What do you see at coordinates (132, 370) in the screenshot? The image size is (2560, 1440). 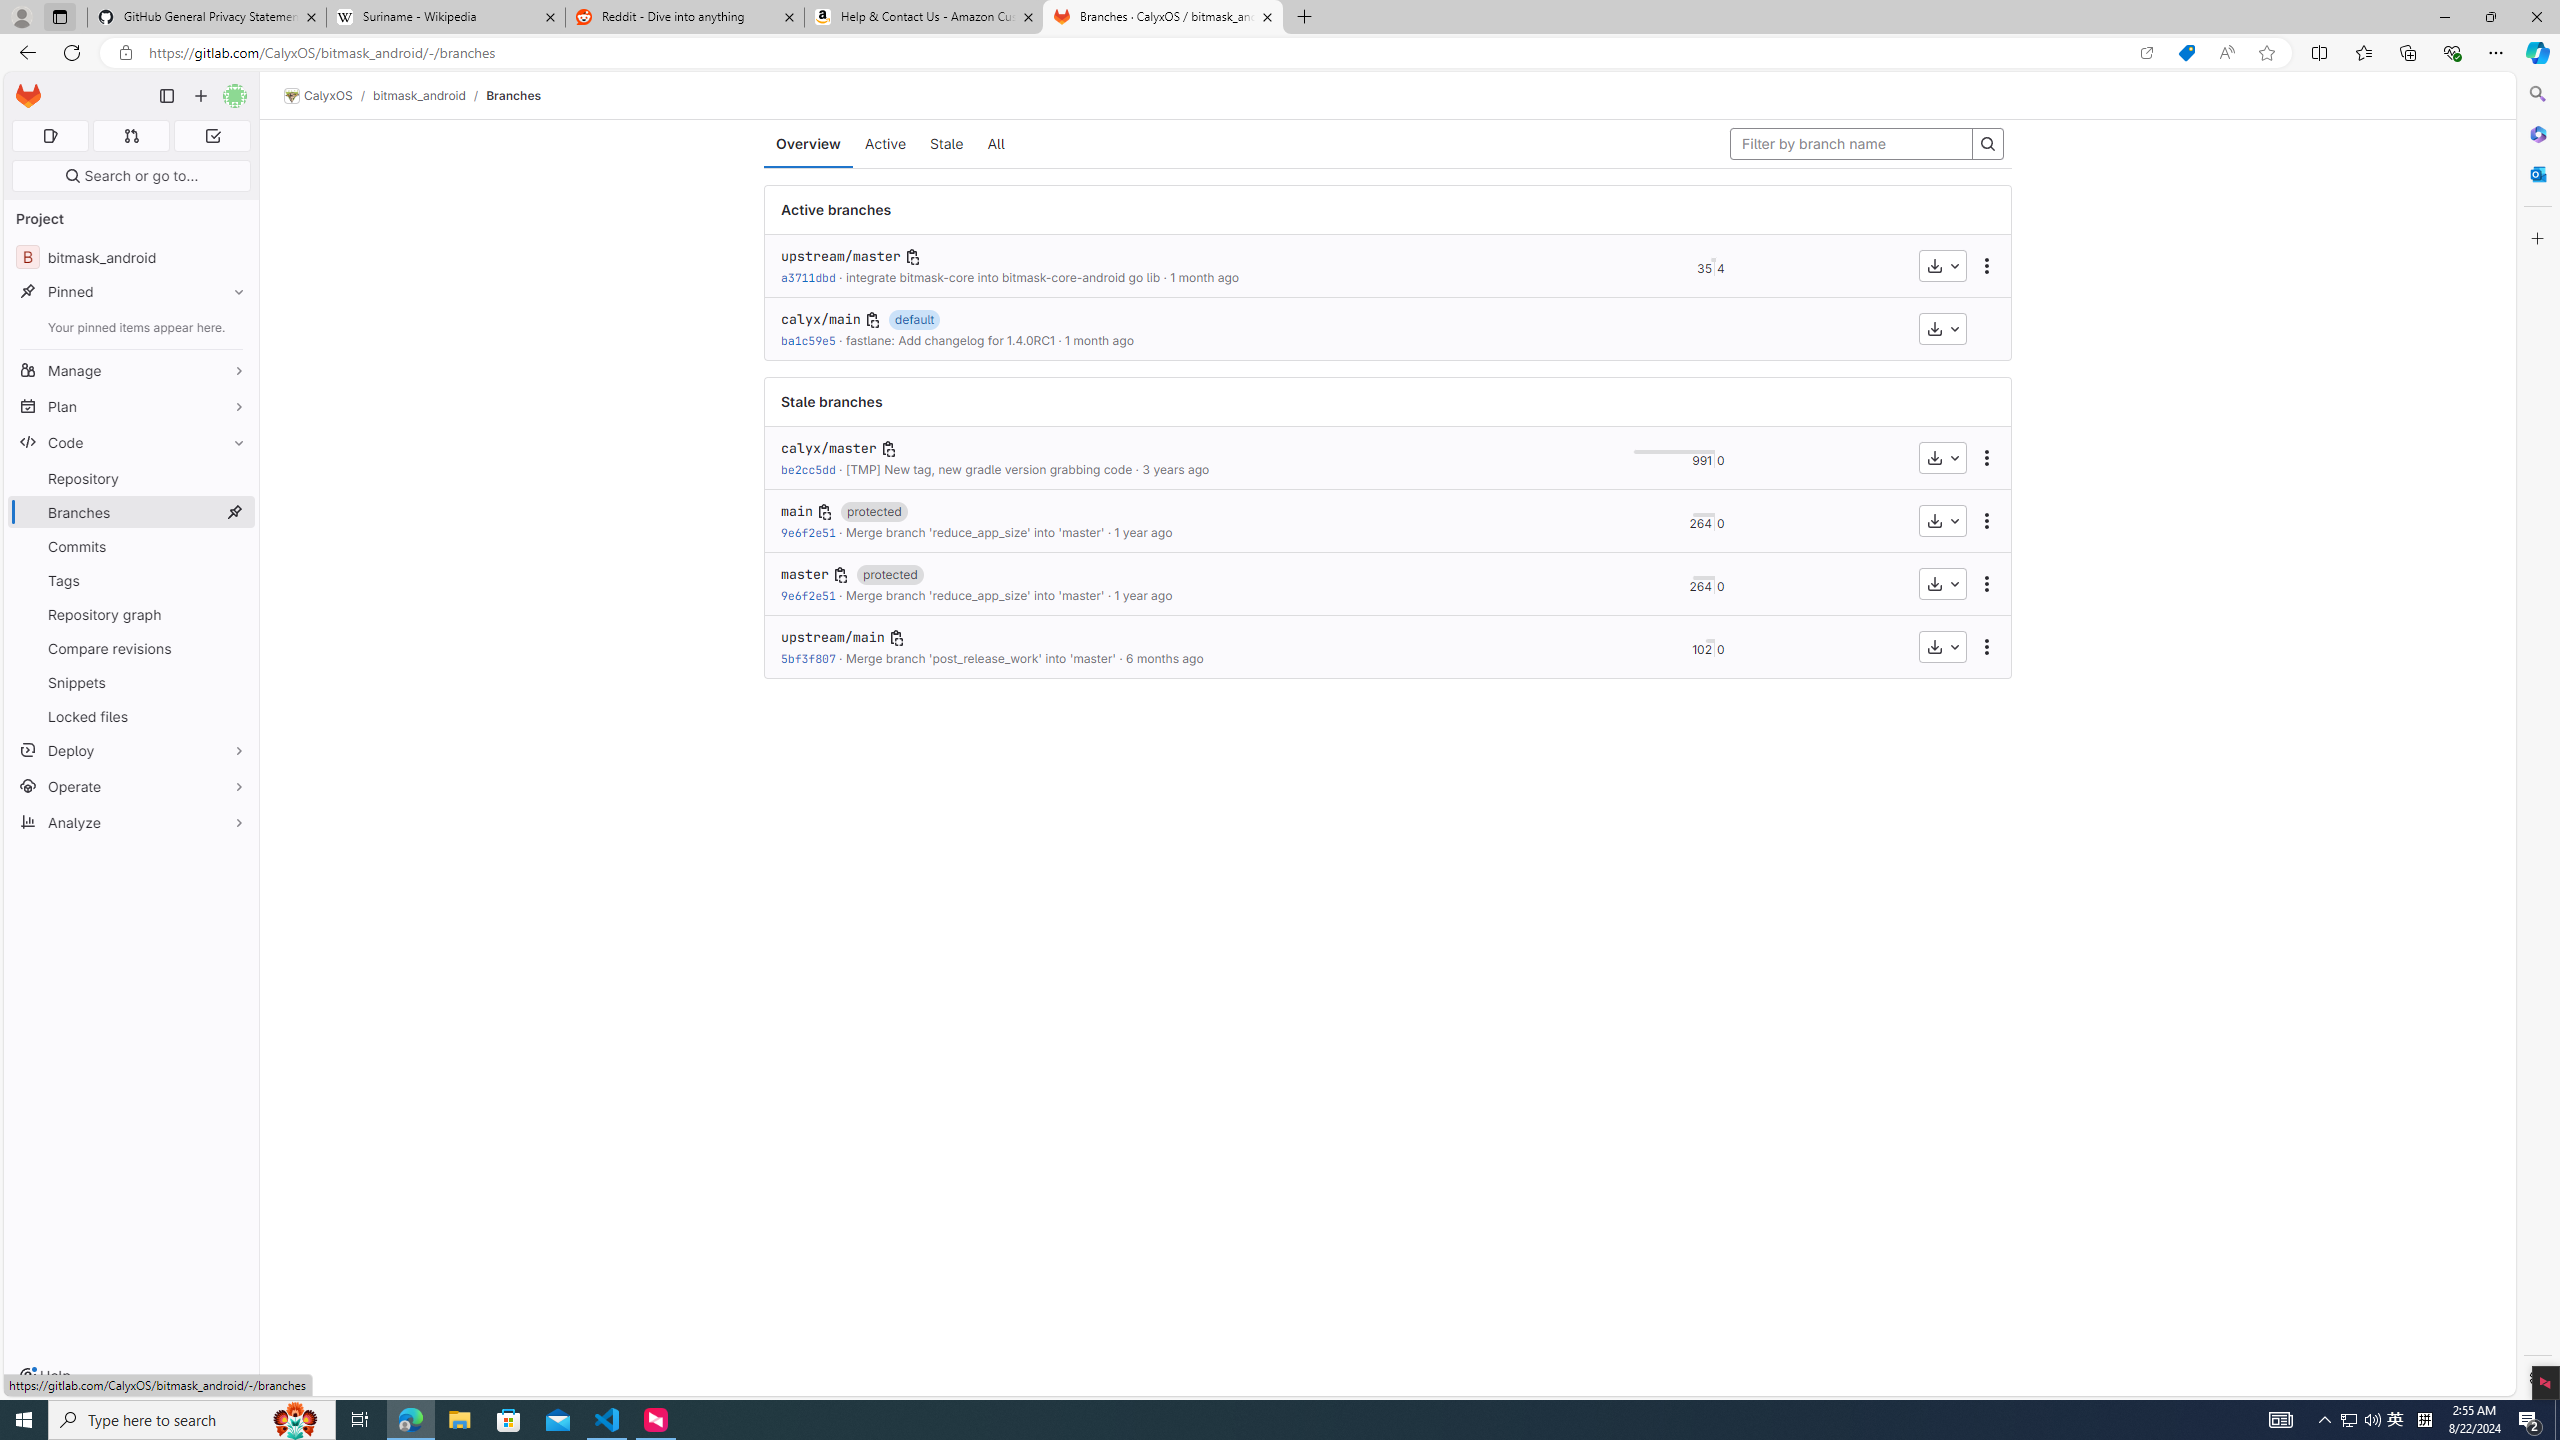 I see `Manage` at bounding box center [132, 370].